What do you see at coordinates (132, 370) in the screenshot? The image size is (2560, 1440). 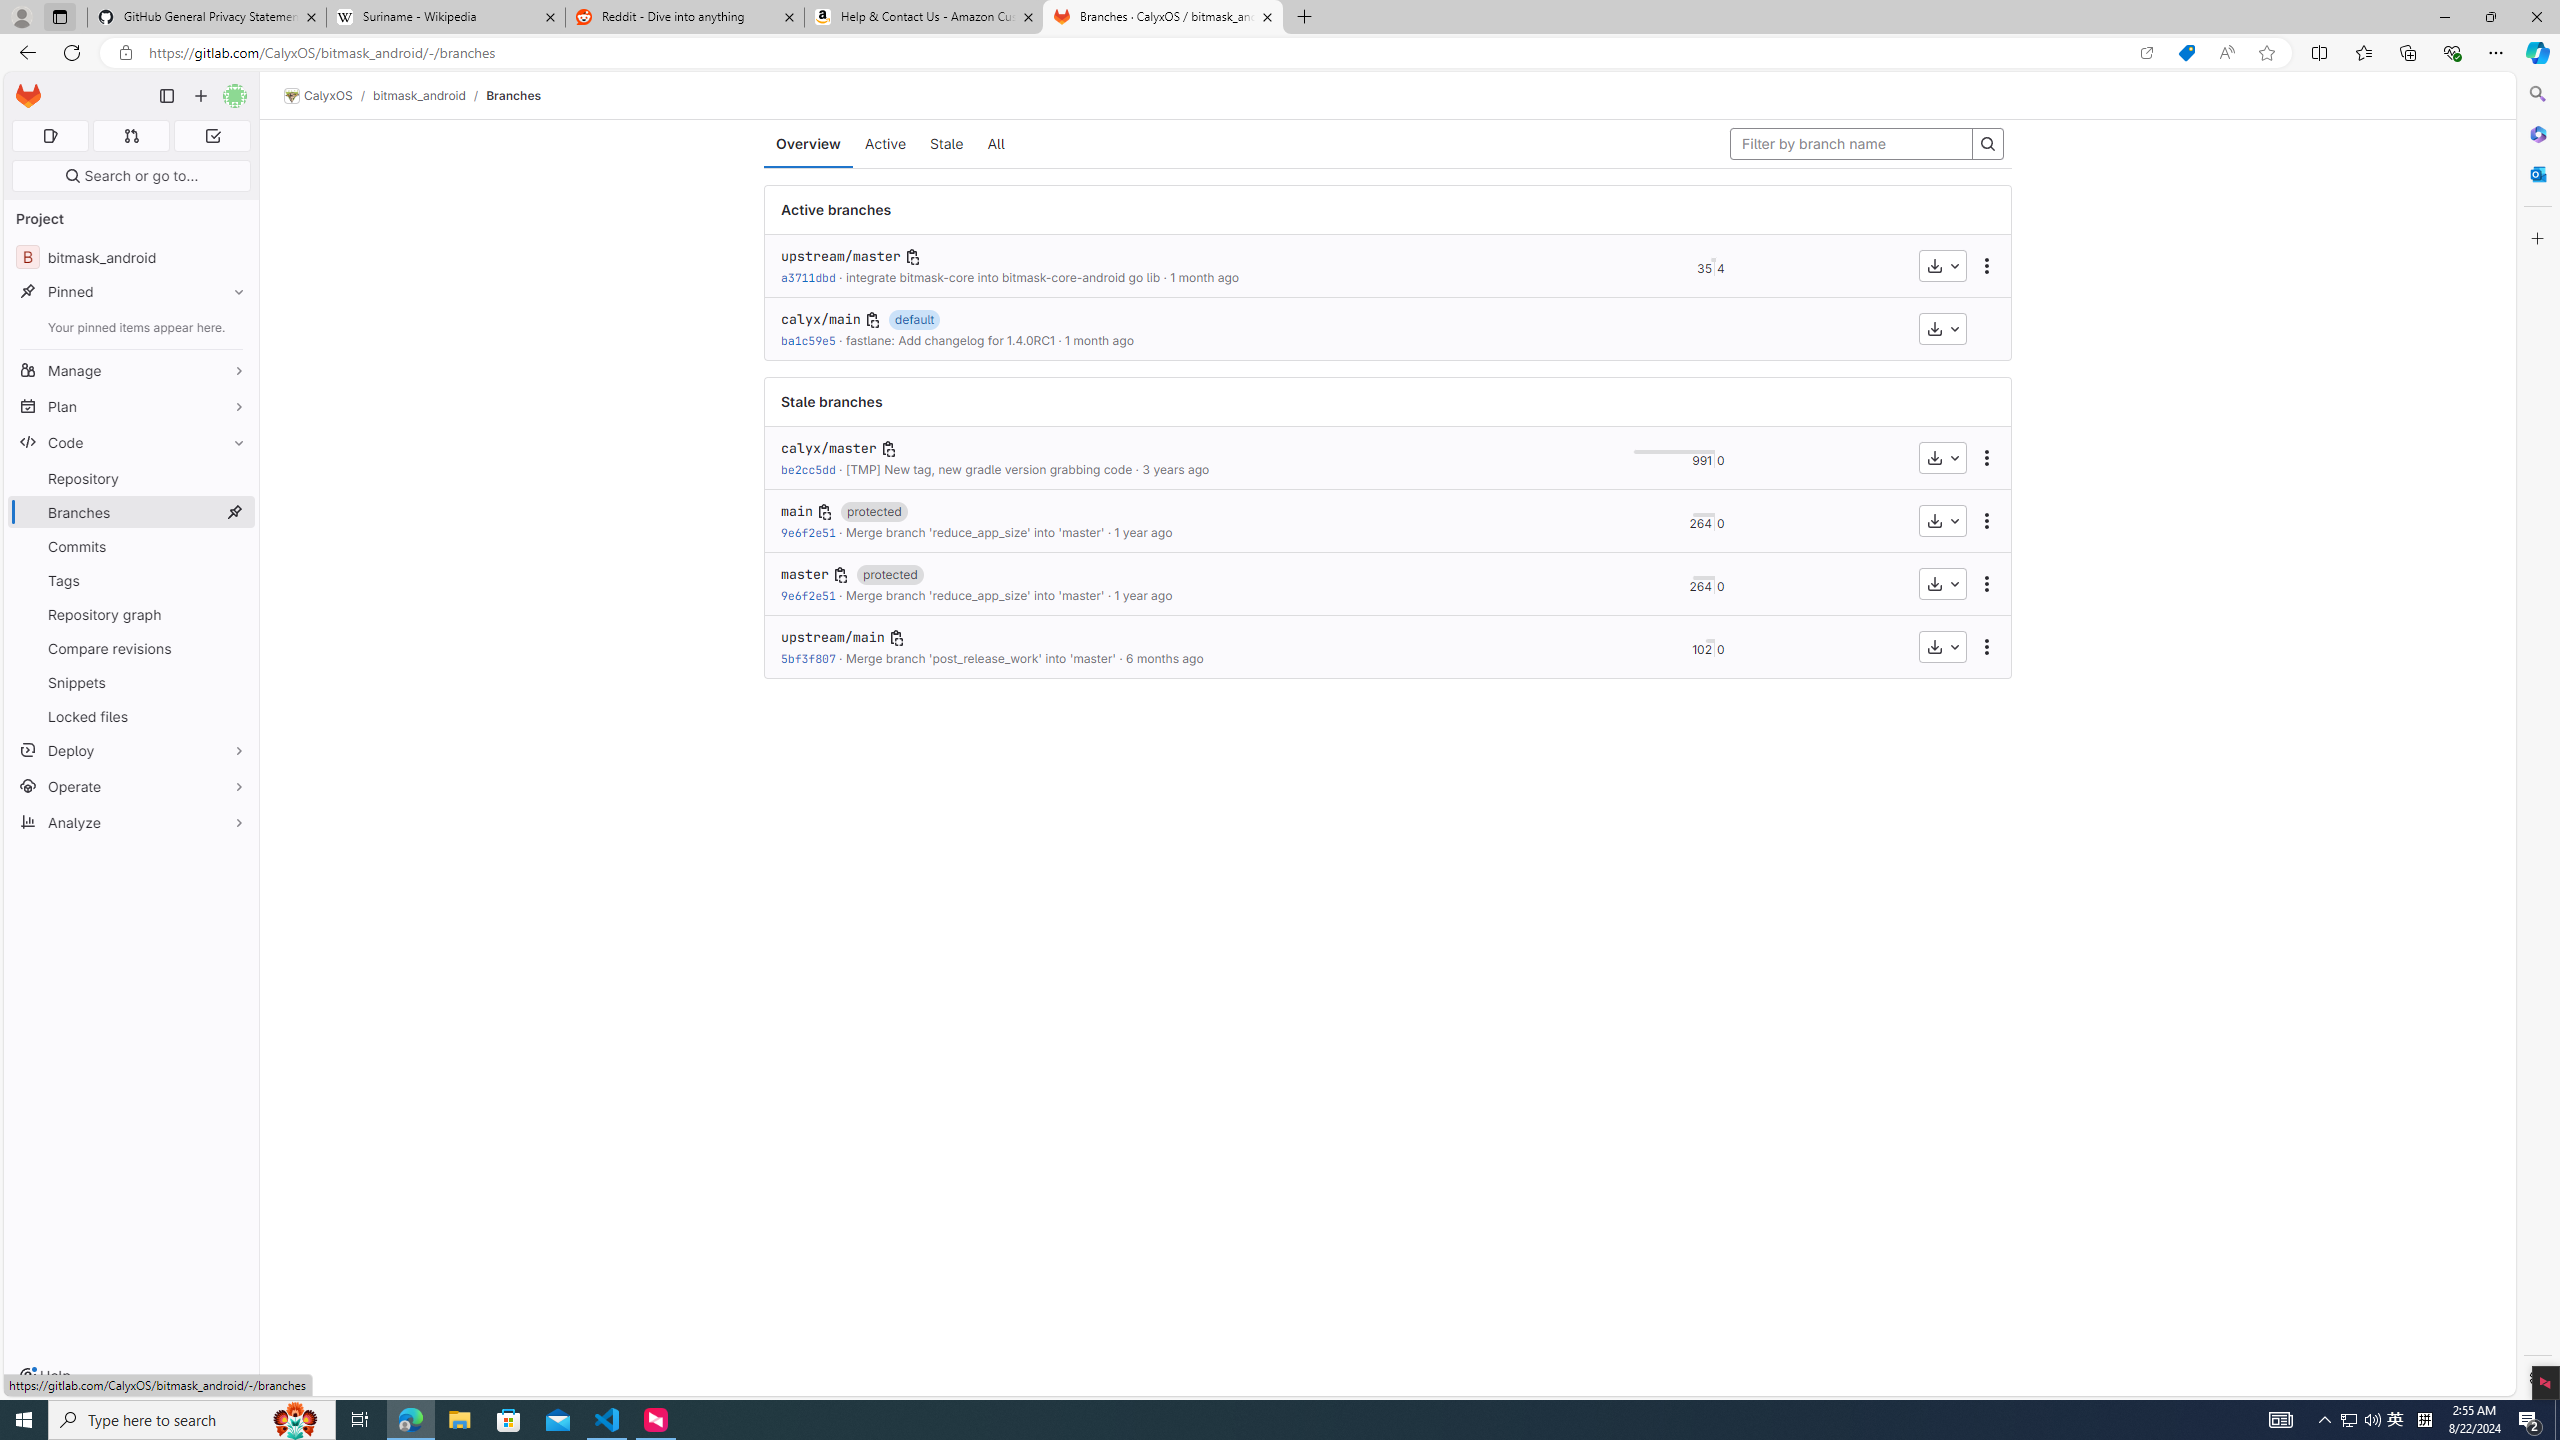 I see `Manage` at bounding box center [132, 370].